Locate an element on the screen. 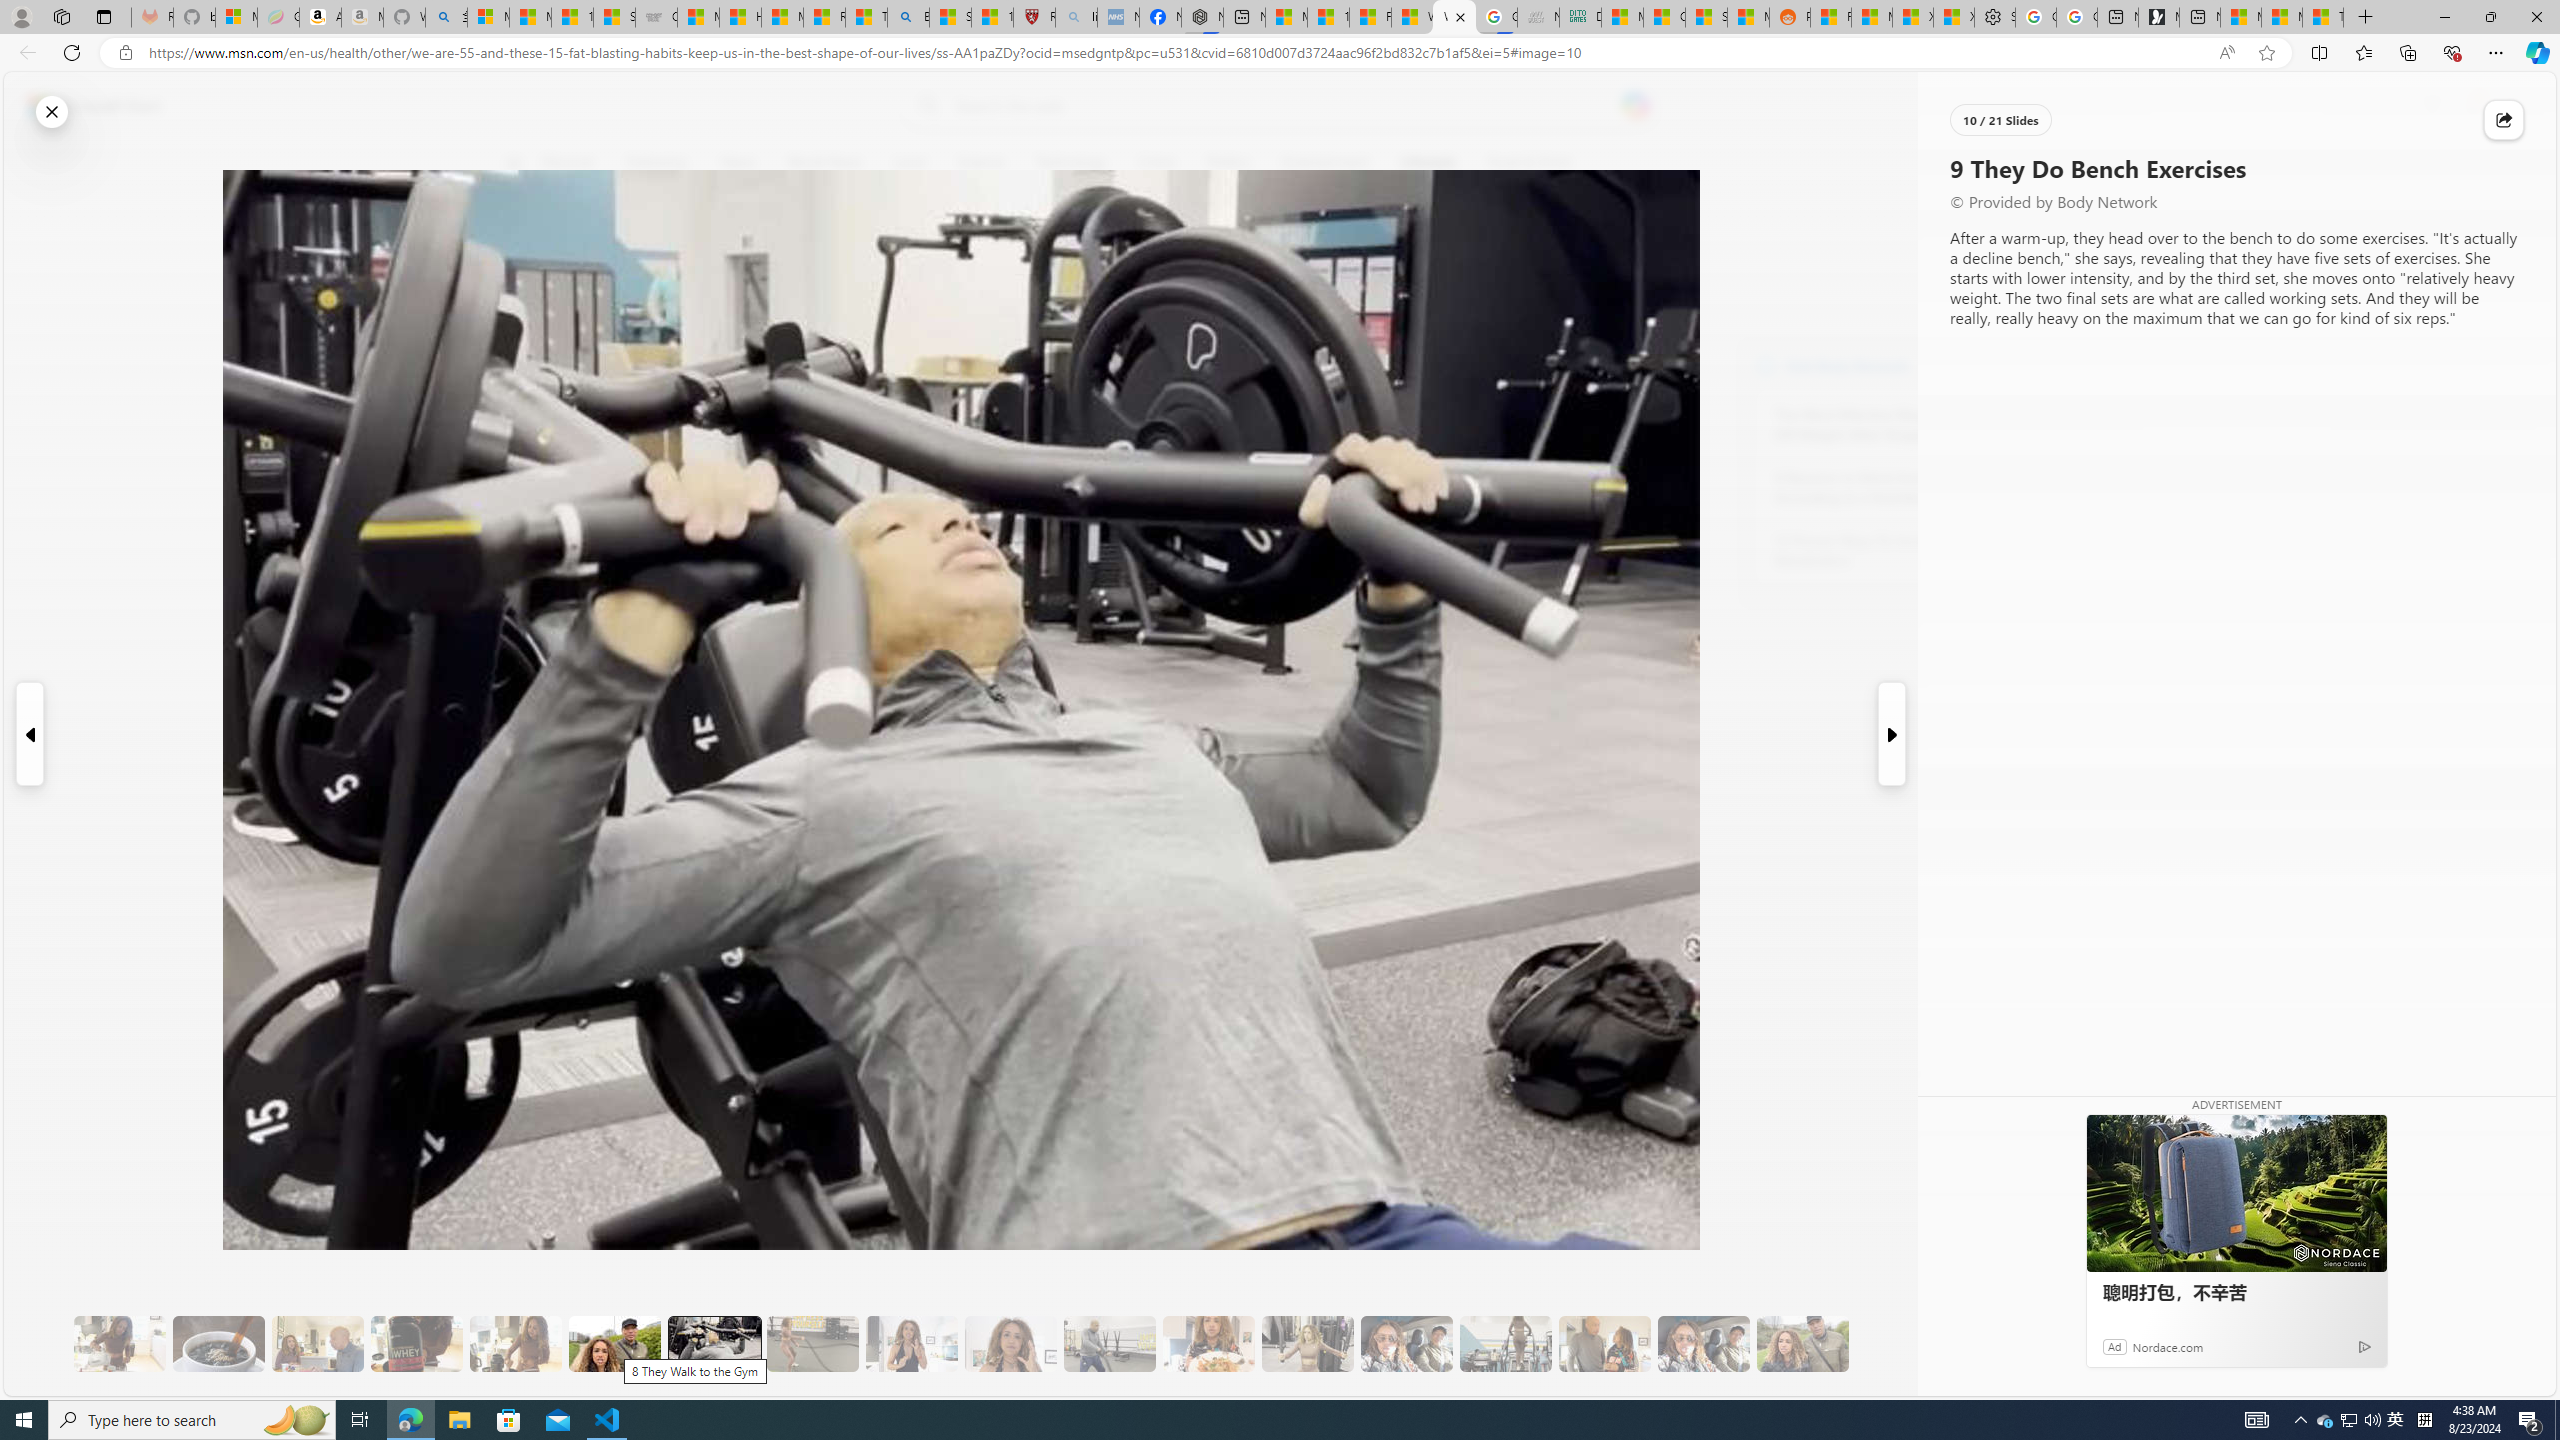 The image size is (2560, 1440). 15 They Also Indulge in a Low-Calorie Sweet Treat is located at coordinates (1308, 1344).